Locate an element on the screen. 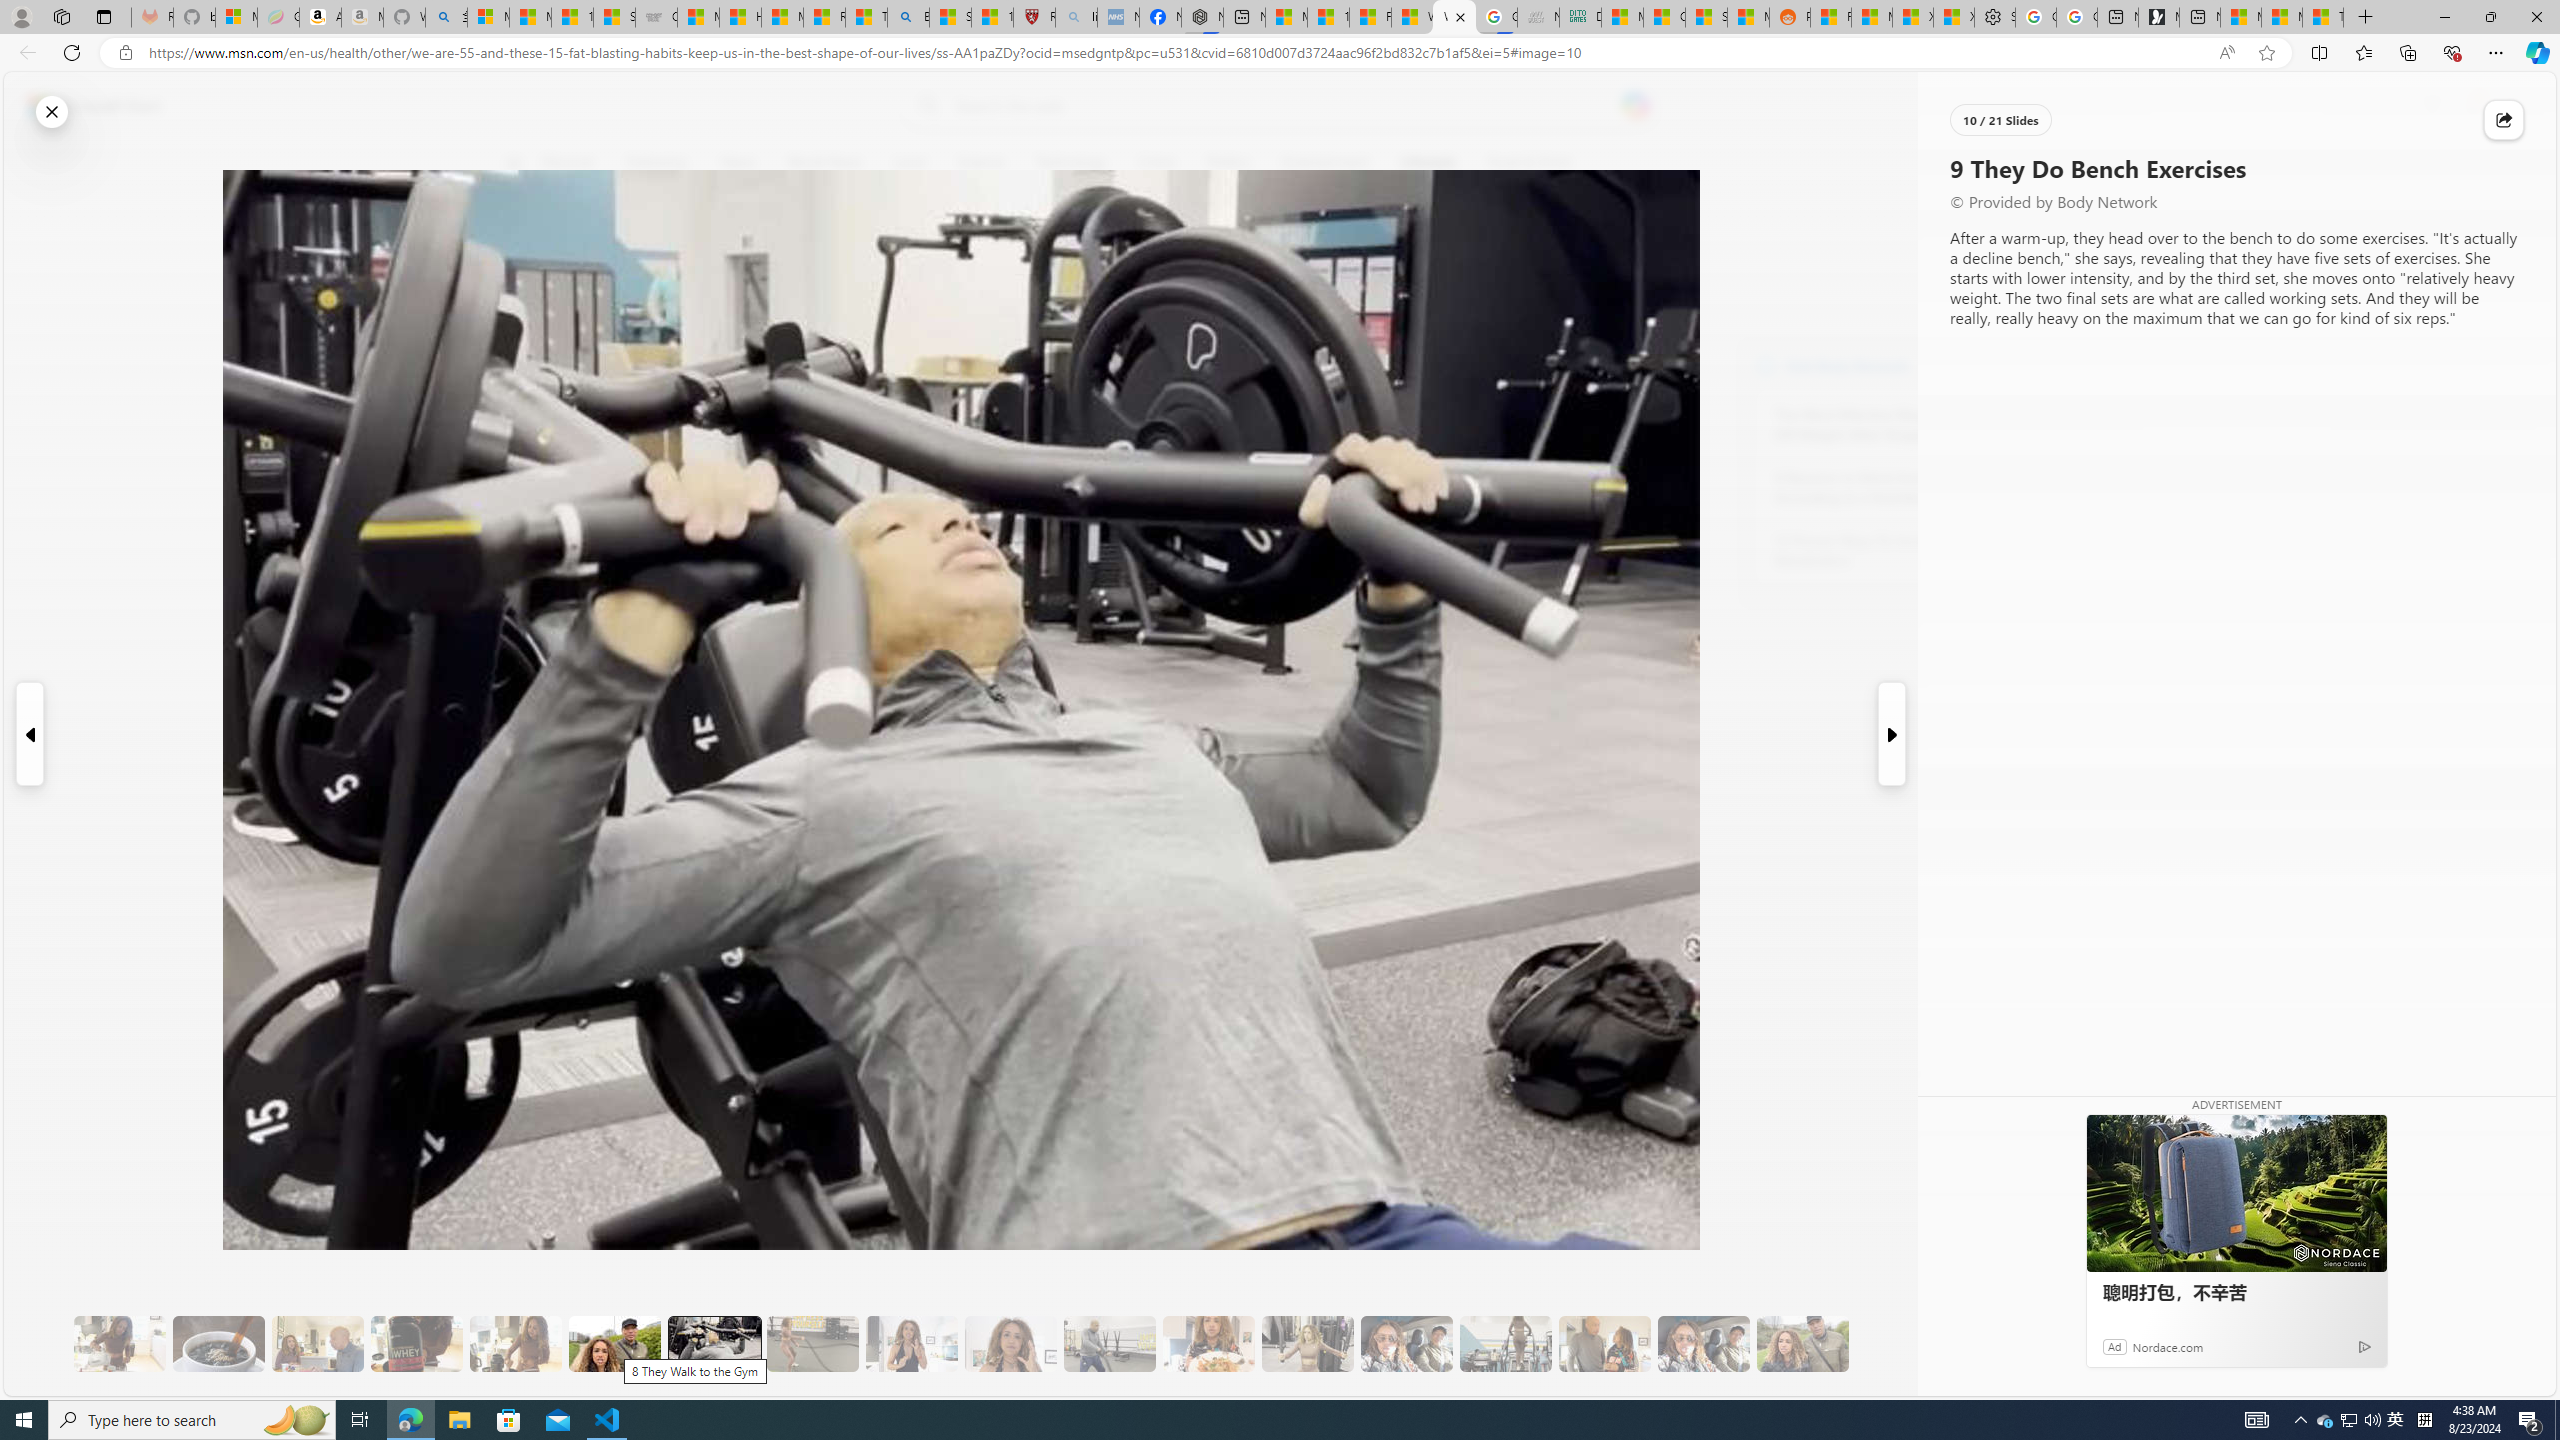 The image size is (2560, 1440). 15 They Also Indulge in a Low-Calorie Sweet Treat is located at coordinates (1308, 1344).